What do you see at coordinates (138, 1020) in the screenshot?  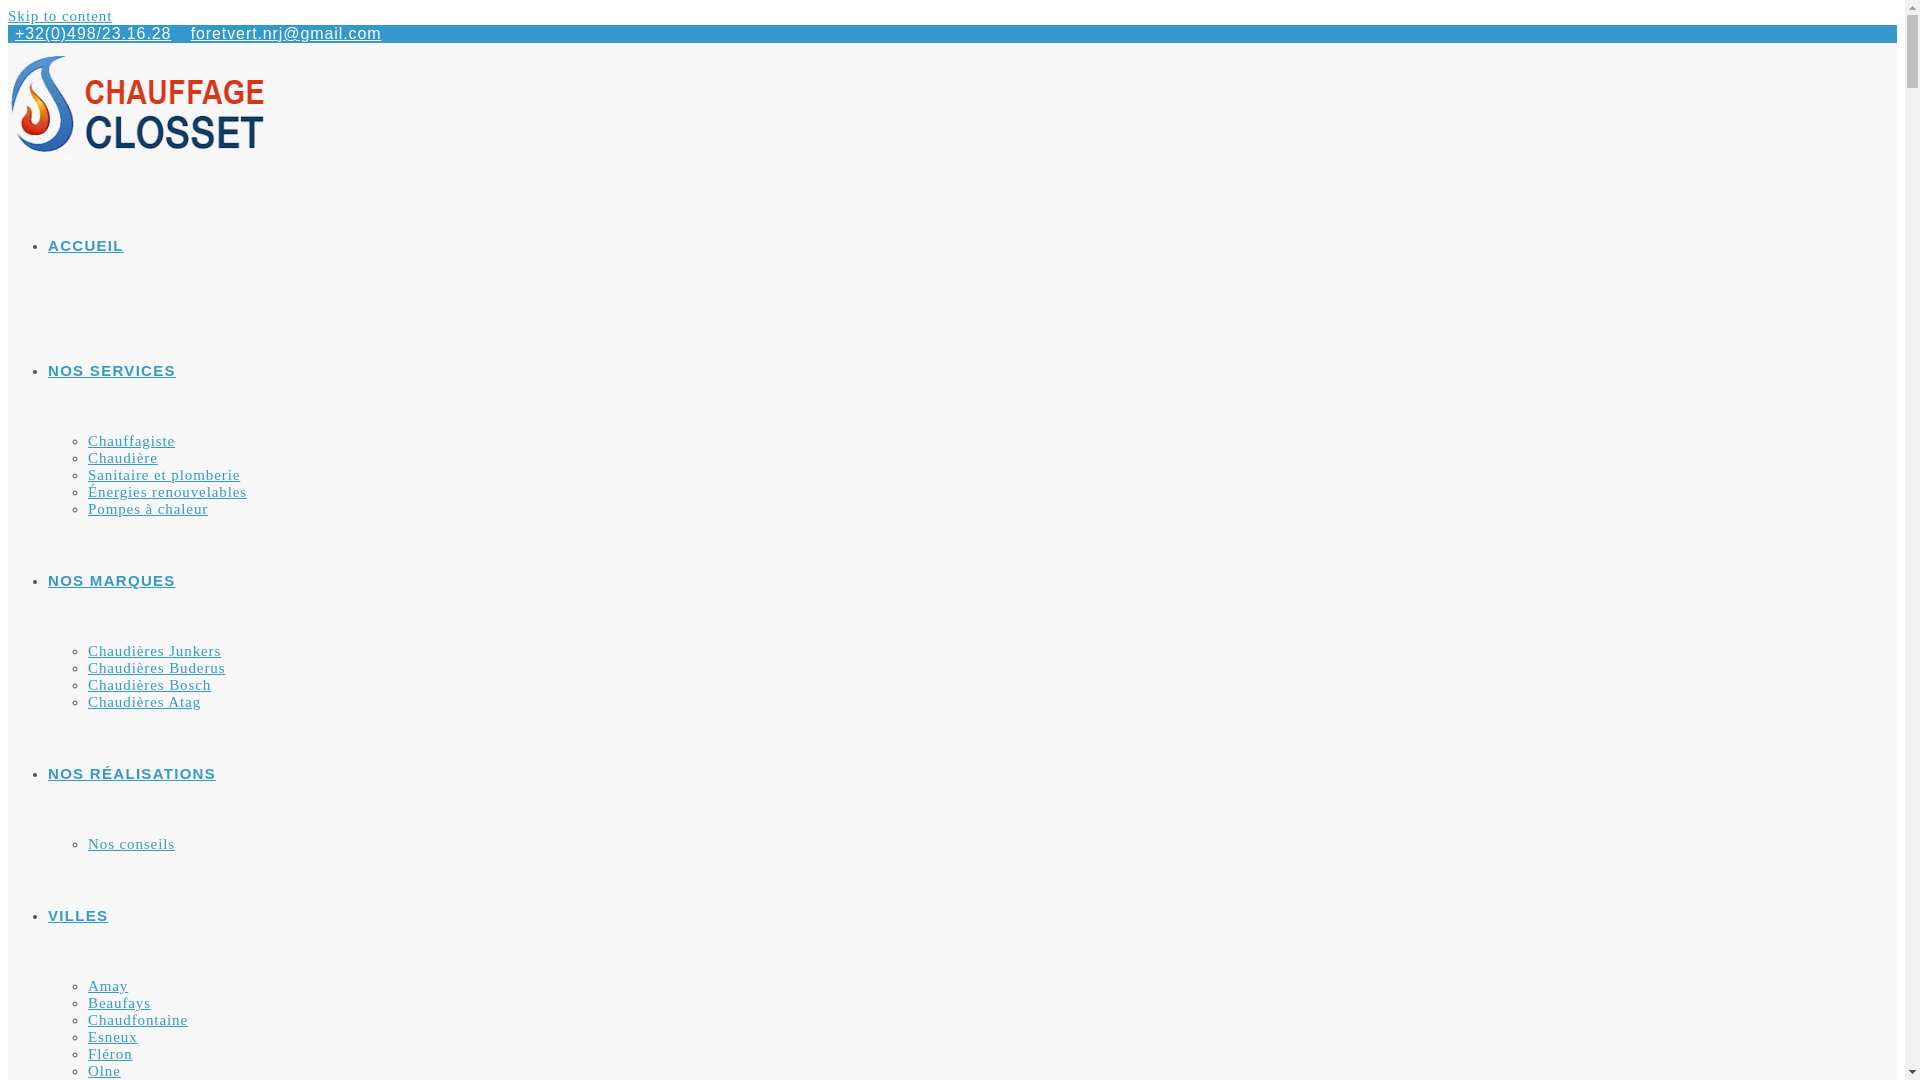 I see `Chaudfontaine` at bounding box center [138, 1020].